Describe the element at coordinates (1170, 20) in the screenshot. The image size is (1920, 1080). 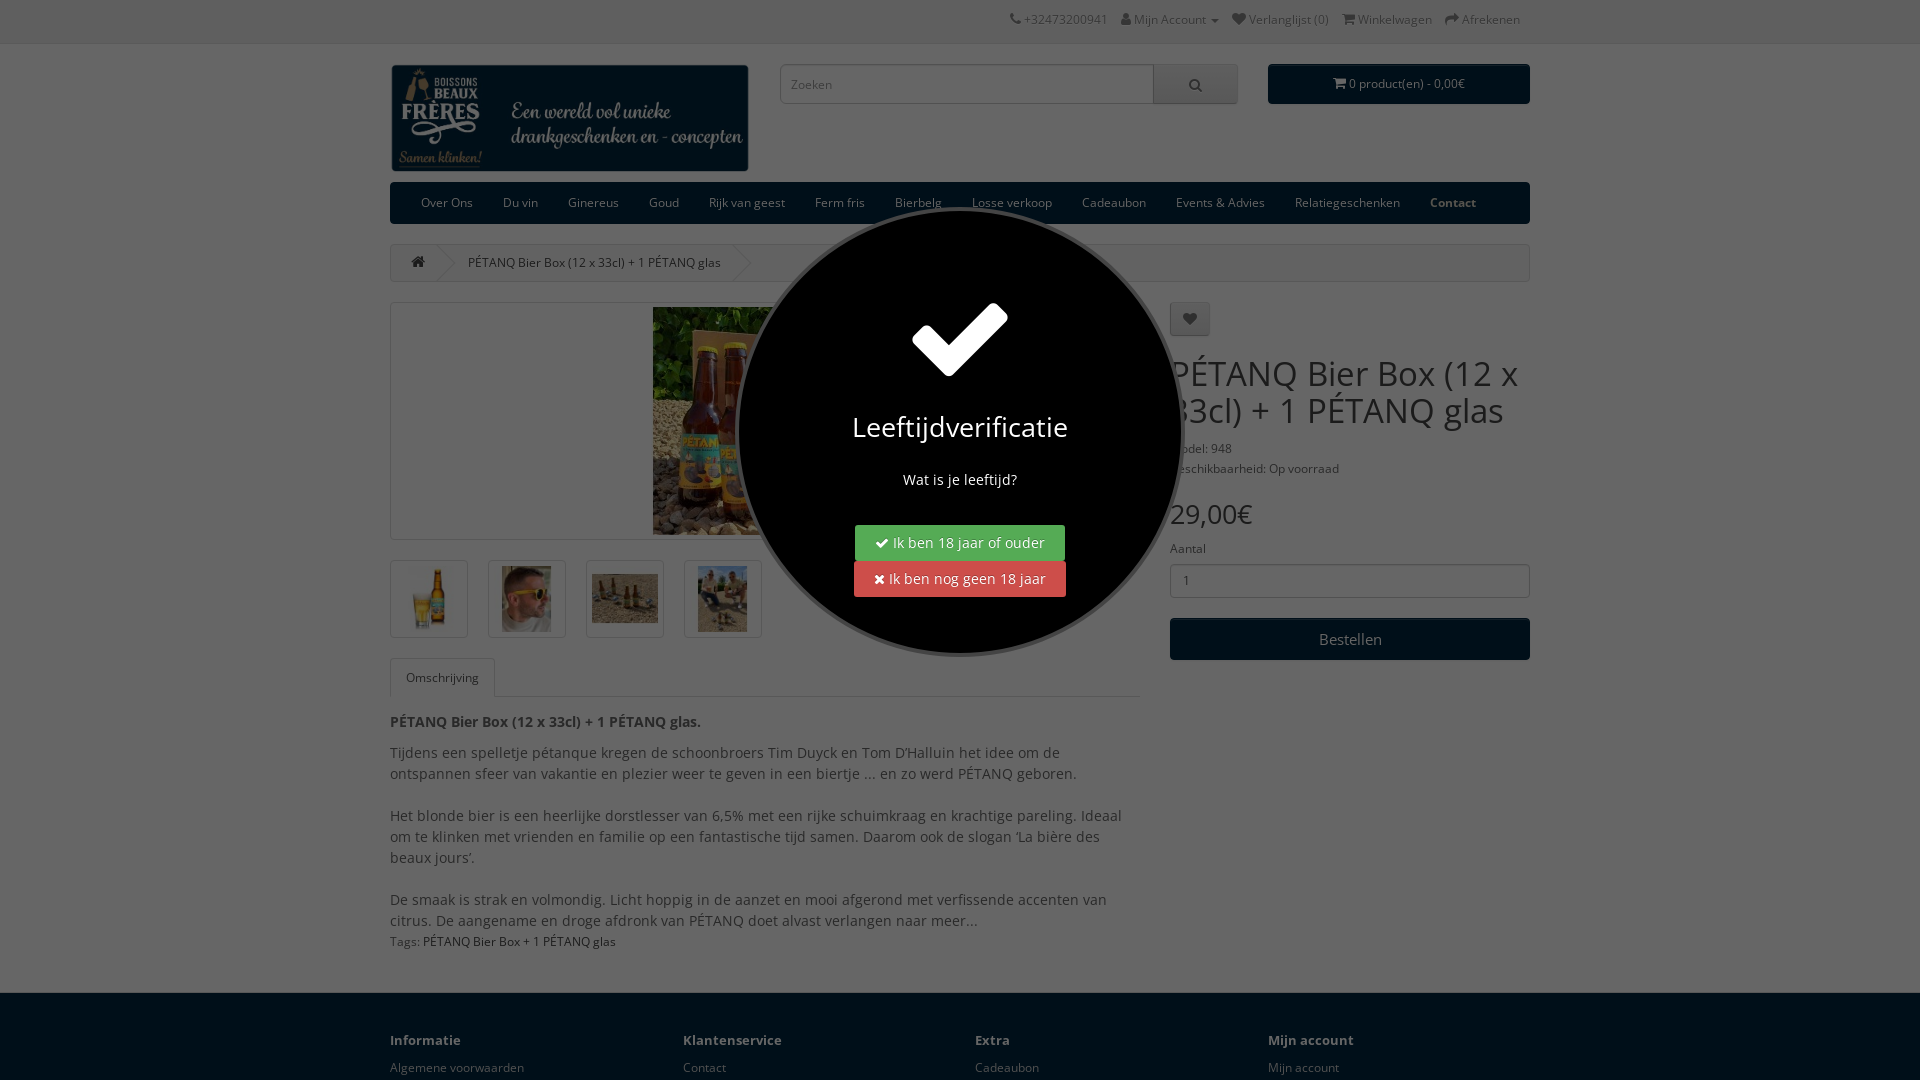
I see `Mijn Account` at that location.